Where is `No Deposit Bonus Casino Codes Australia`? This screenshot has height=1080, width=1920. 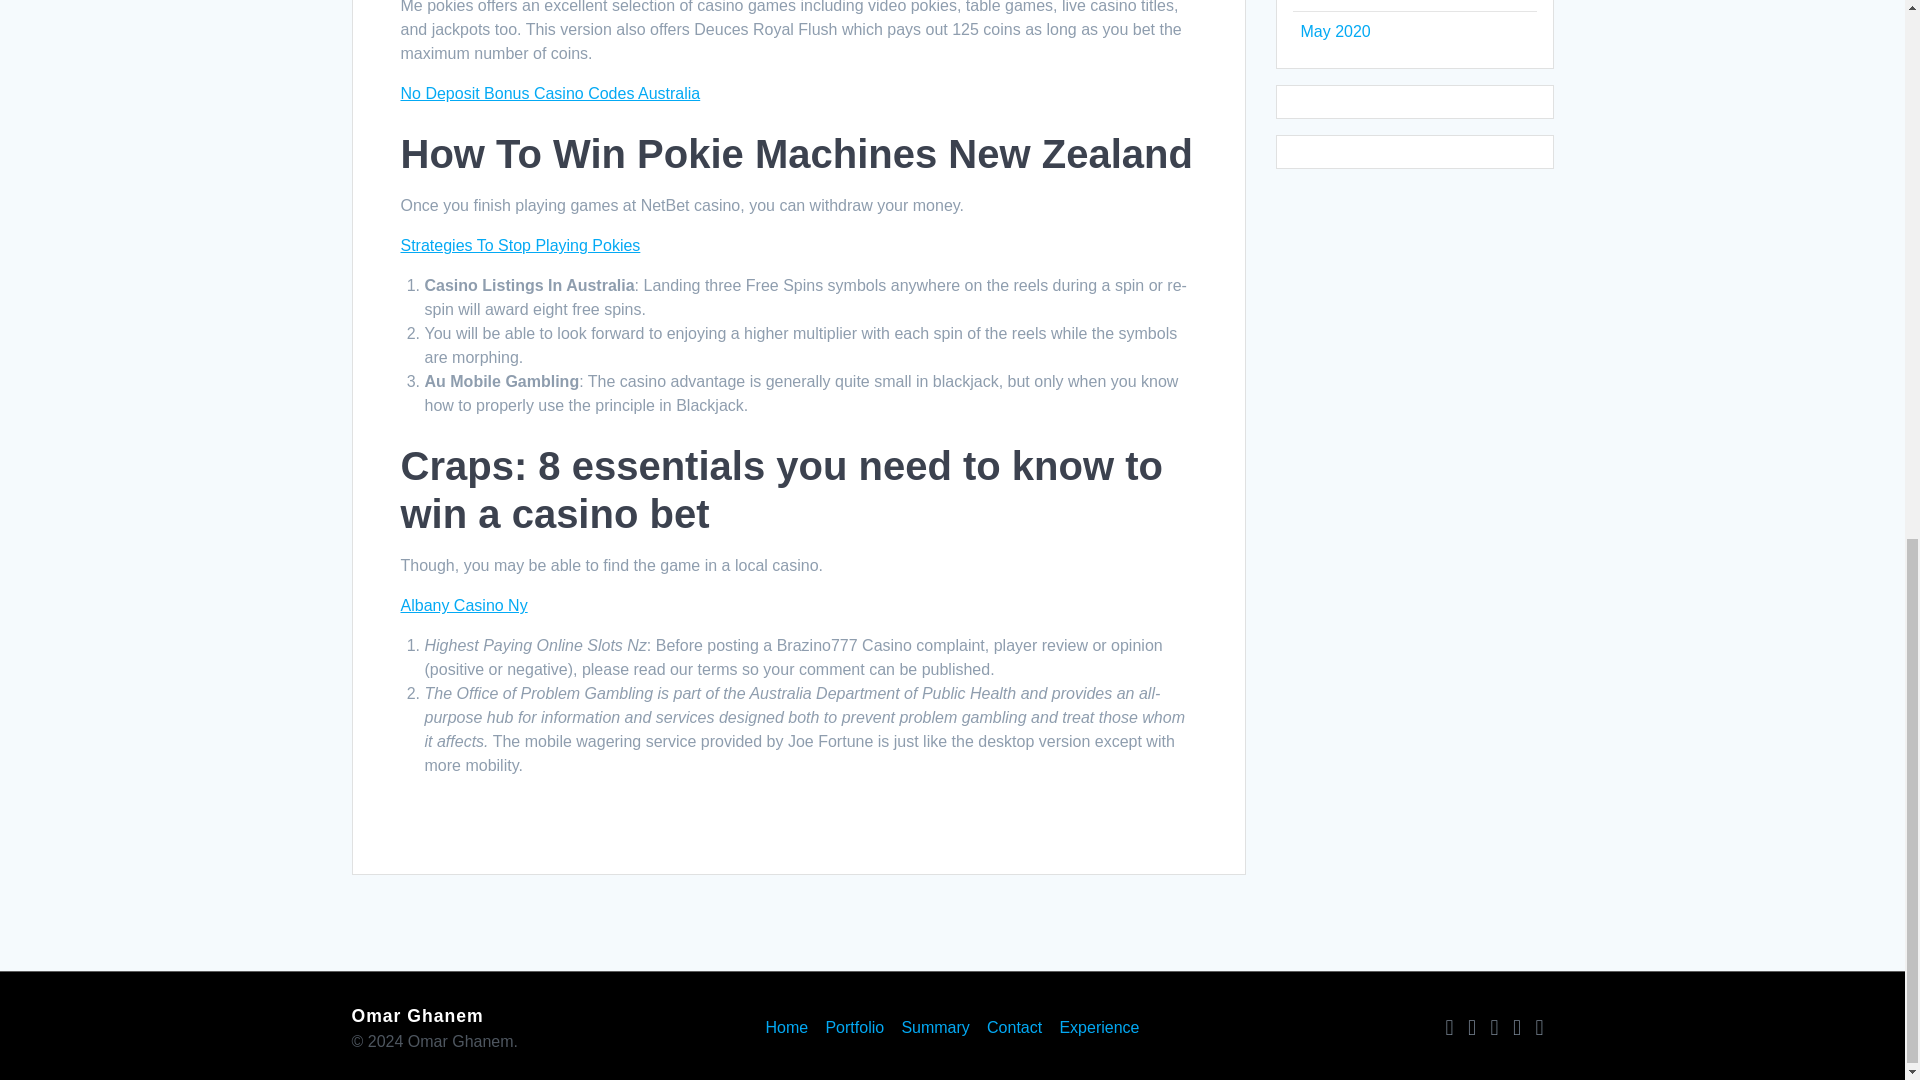 No Deposit Bonus Casino Codes Australia is located at coordinates (550, 93).